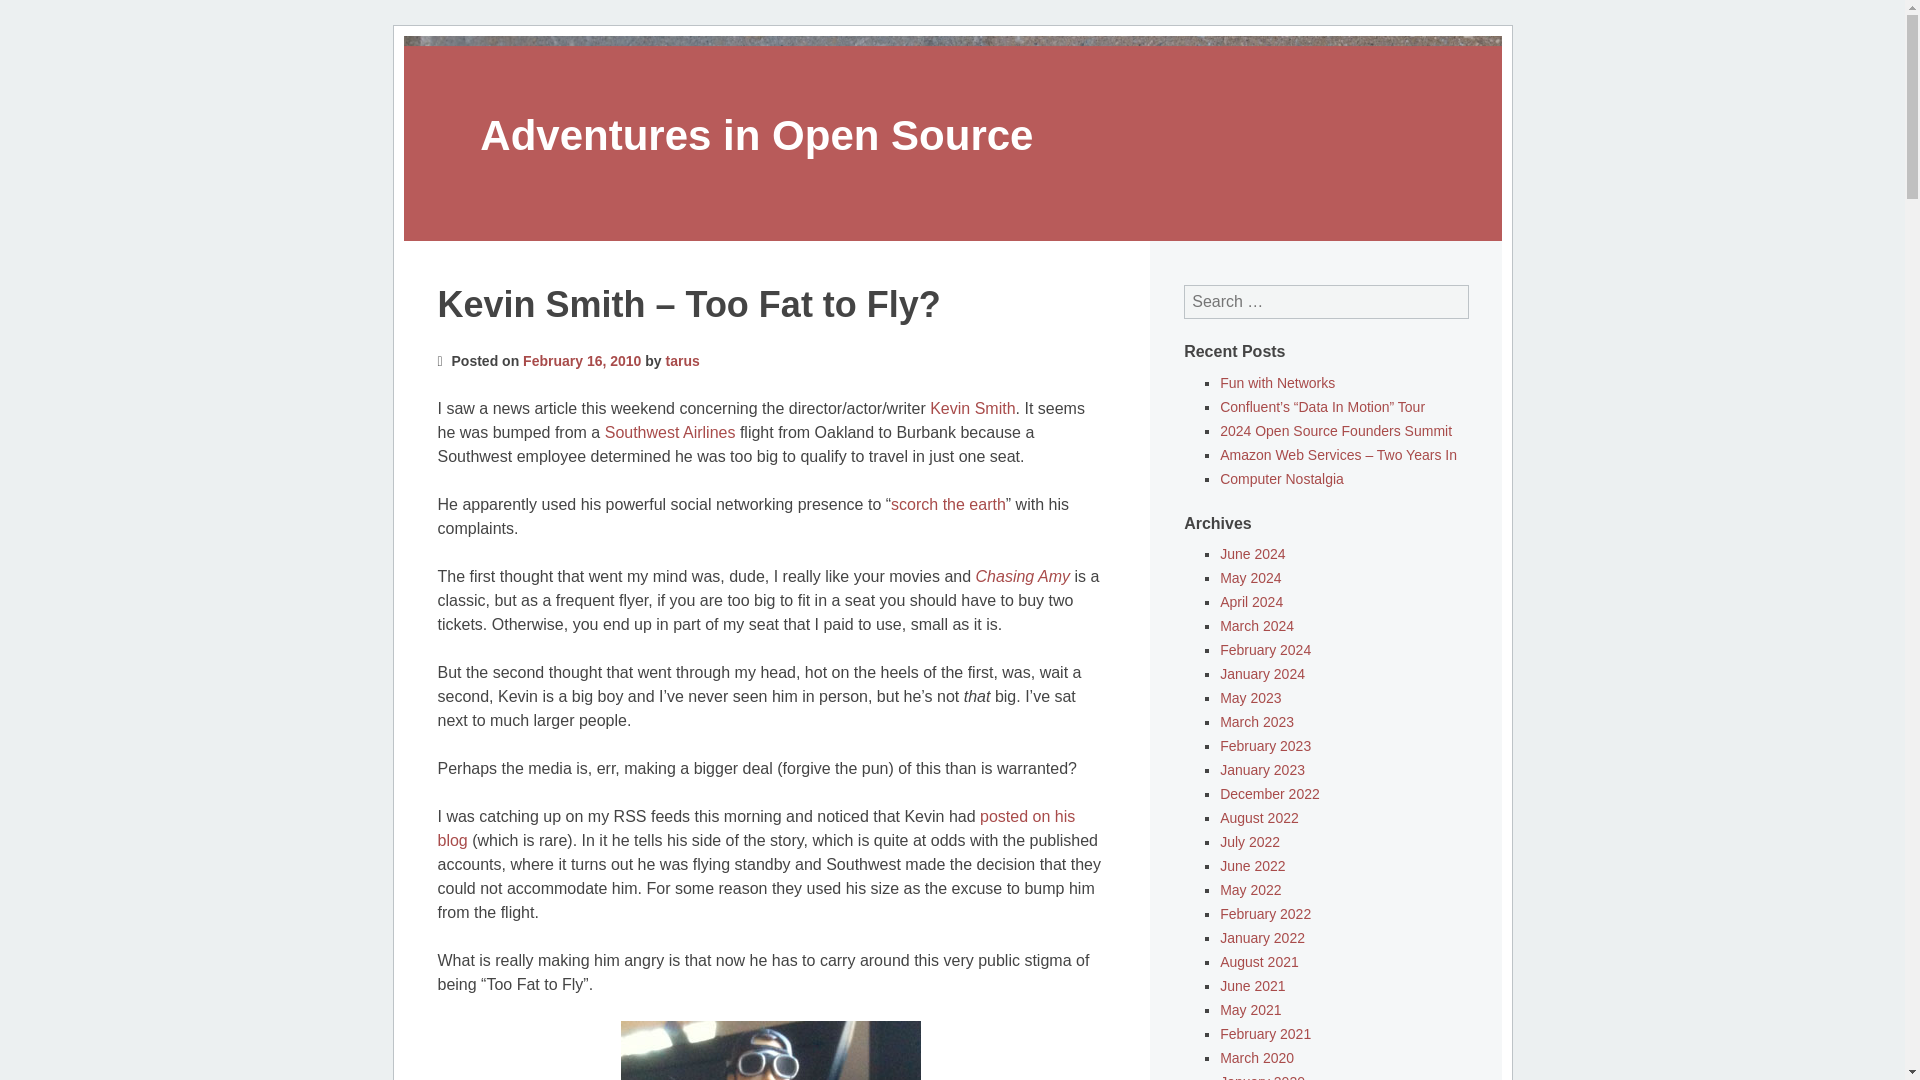 Image resolution: width=1920 pixels, height=1080 pixels. Describe the element at coordinates (1282, 478) in the screenshot. I see `Computer Nostalgia` at that location.